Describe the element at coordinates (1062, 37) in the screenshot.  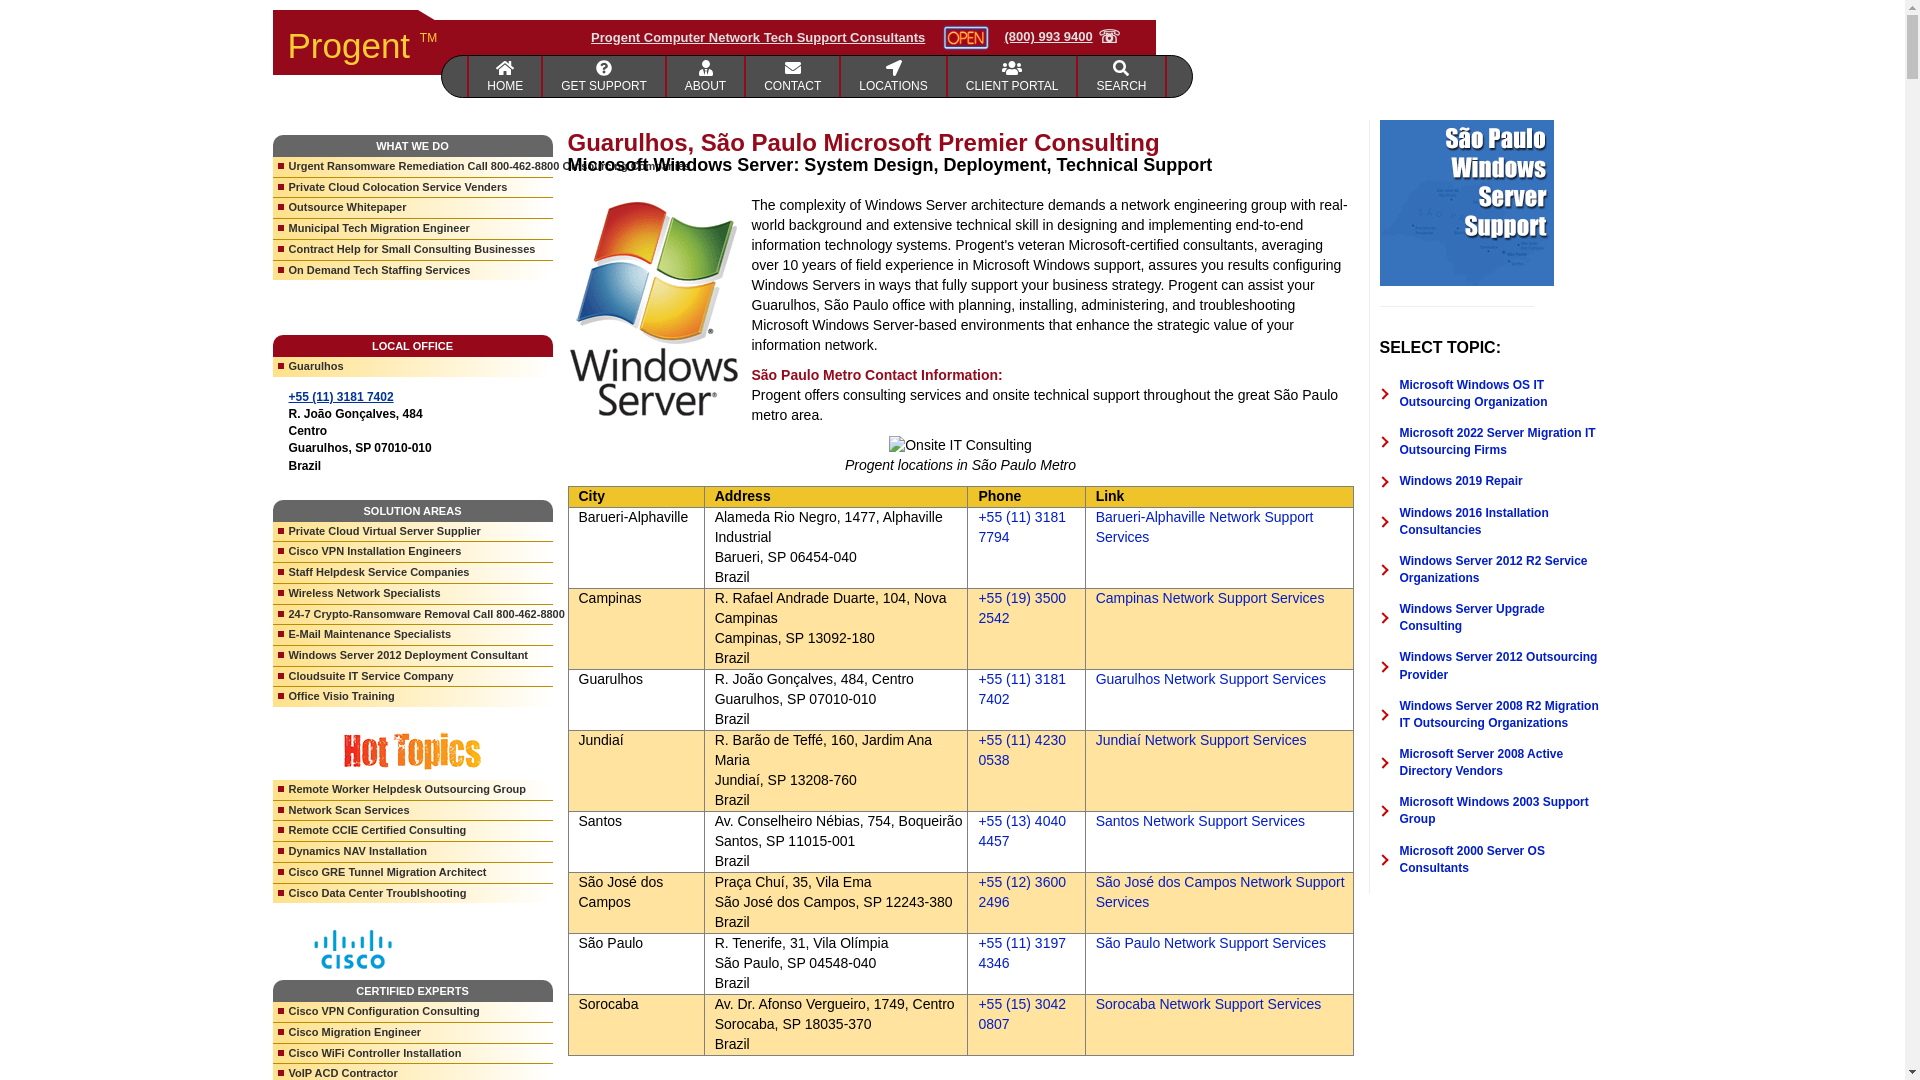
I see `Call for Support` at that location.